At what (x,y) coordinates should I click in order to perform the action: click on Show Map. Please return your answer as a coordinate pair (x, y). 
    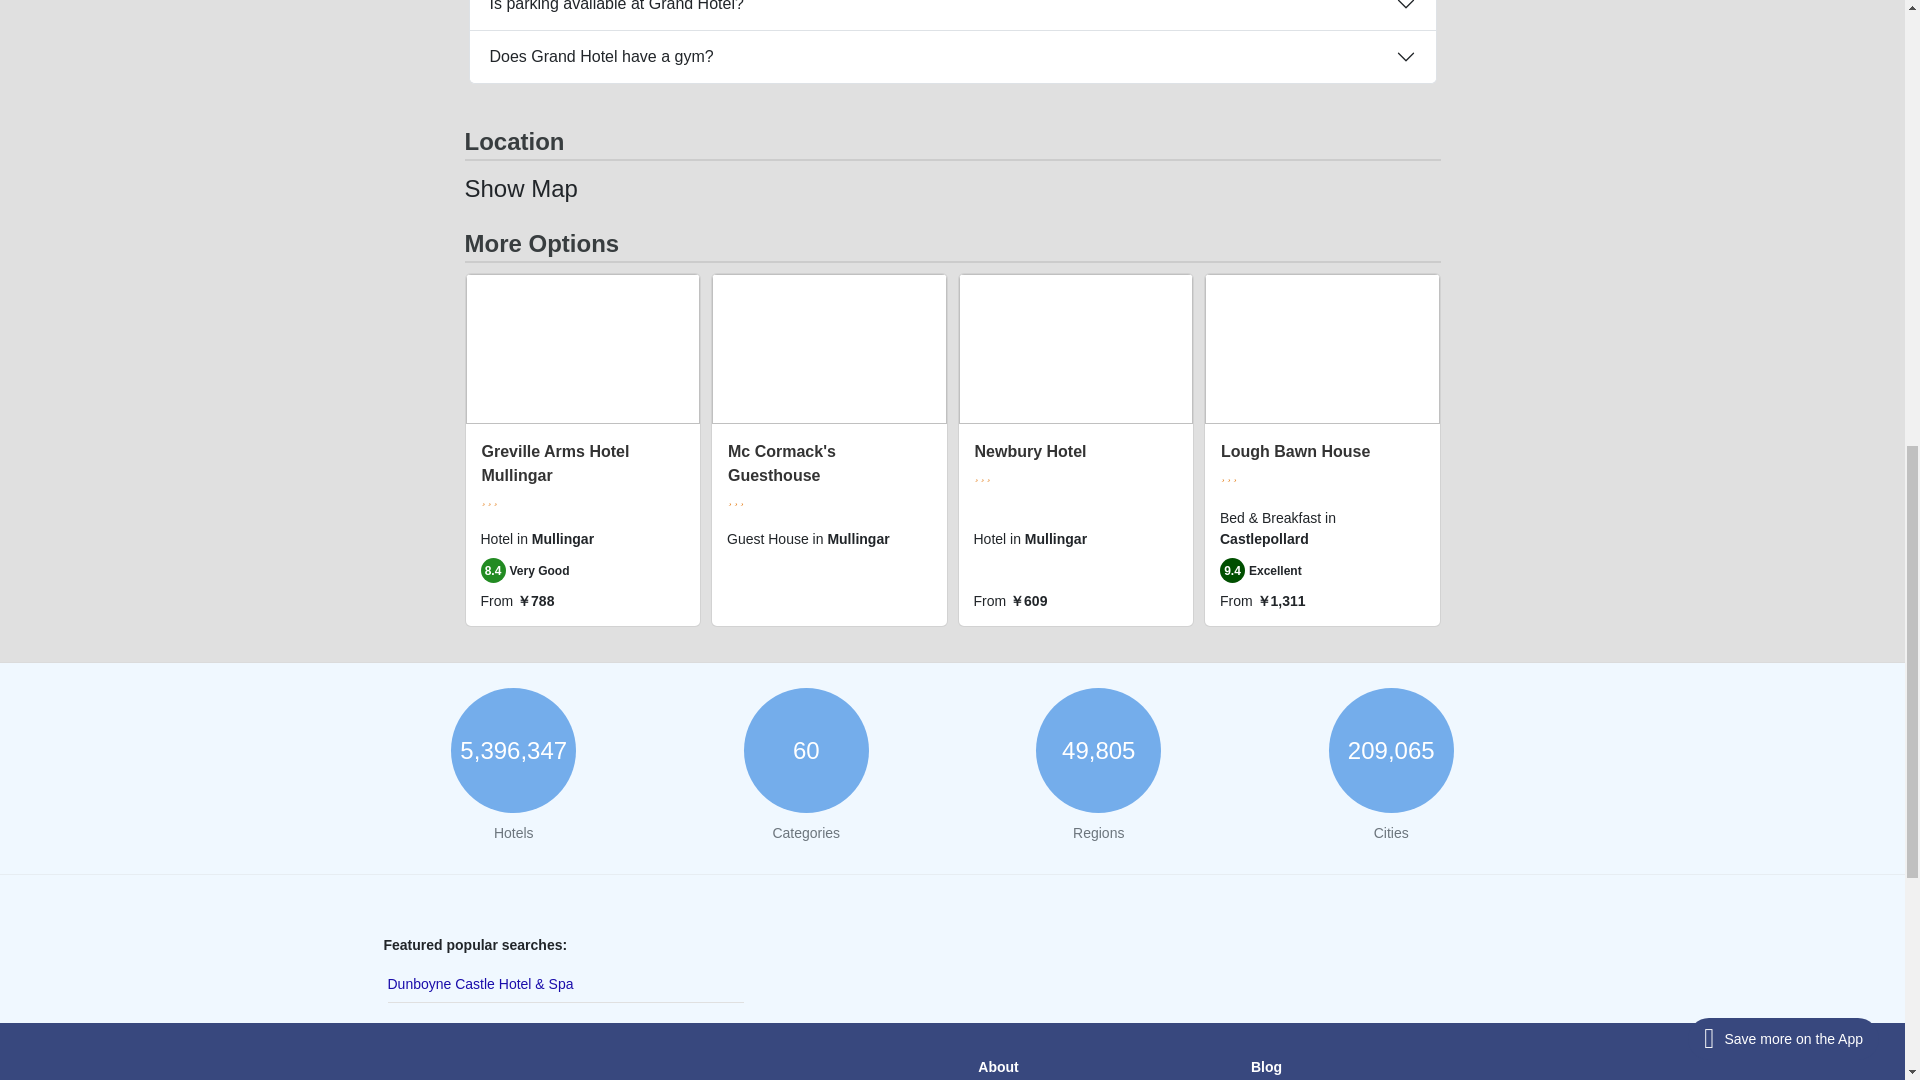
    Looking at the image, I should click on (520, 188).